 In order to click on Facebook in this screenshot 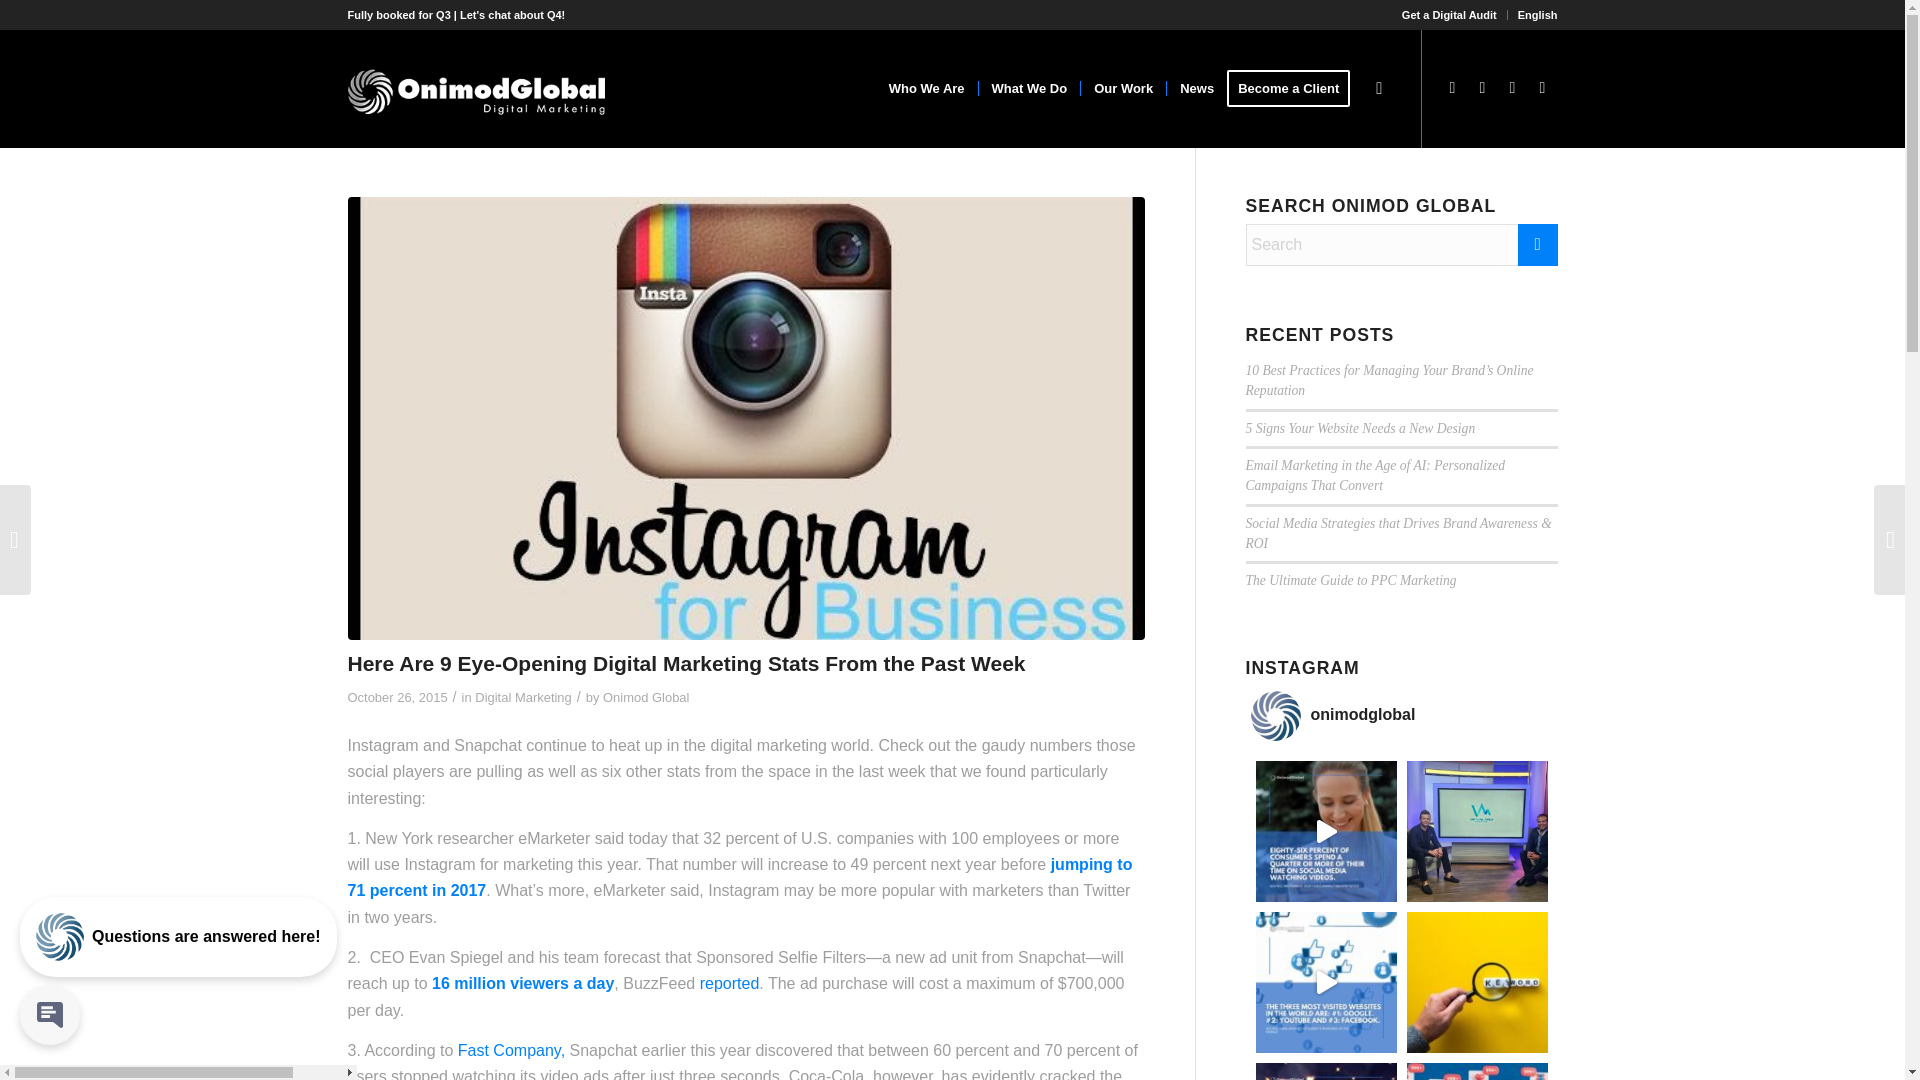, I will do `click(1482, 88)`.